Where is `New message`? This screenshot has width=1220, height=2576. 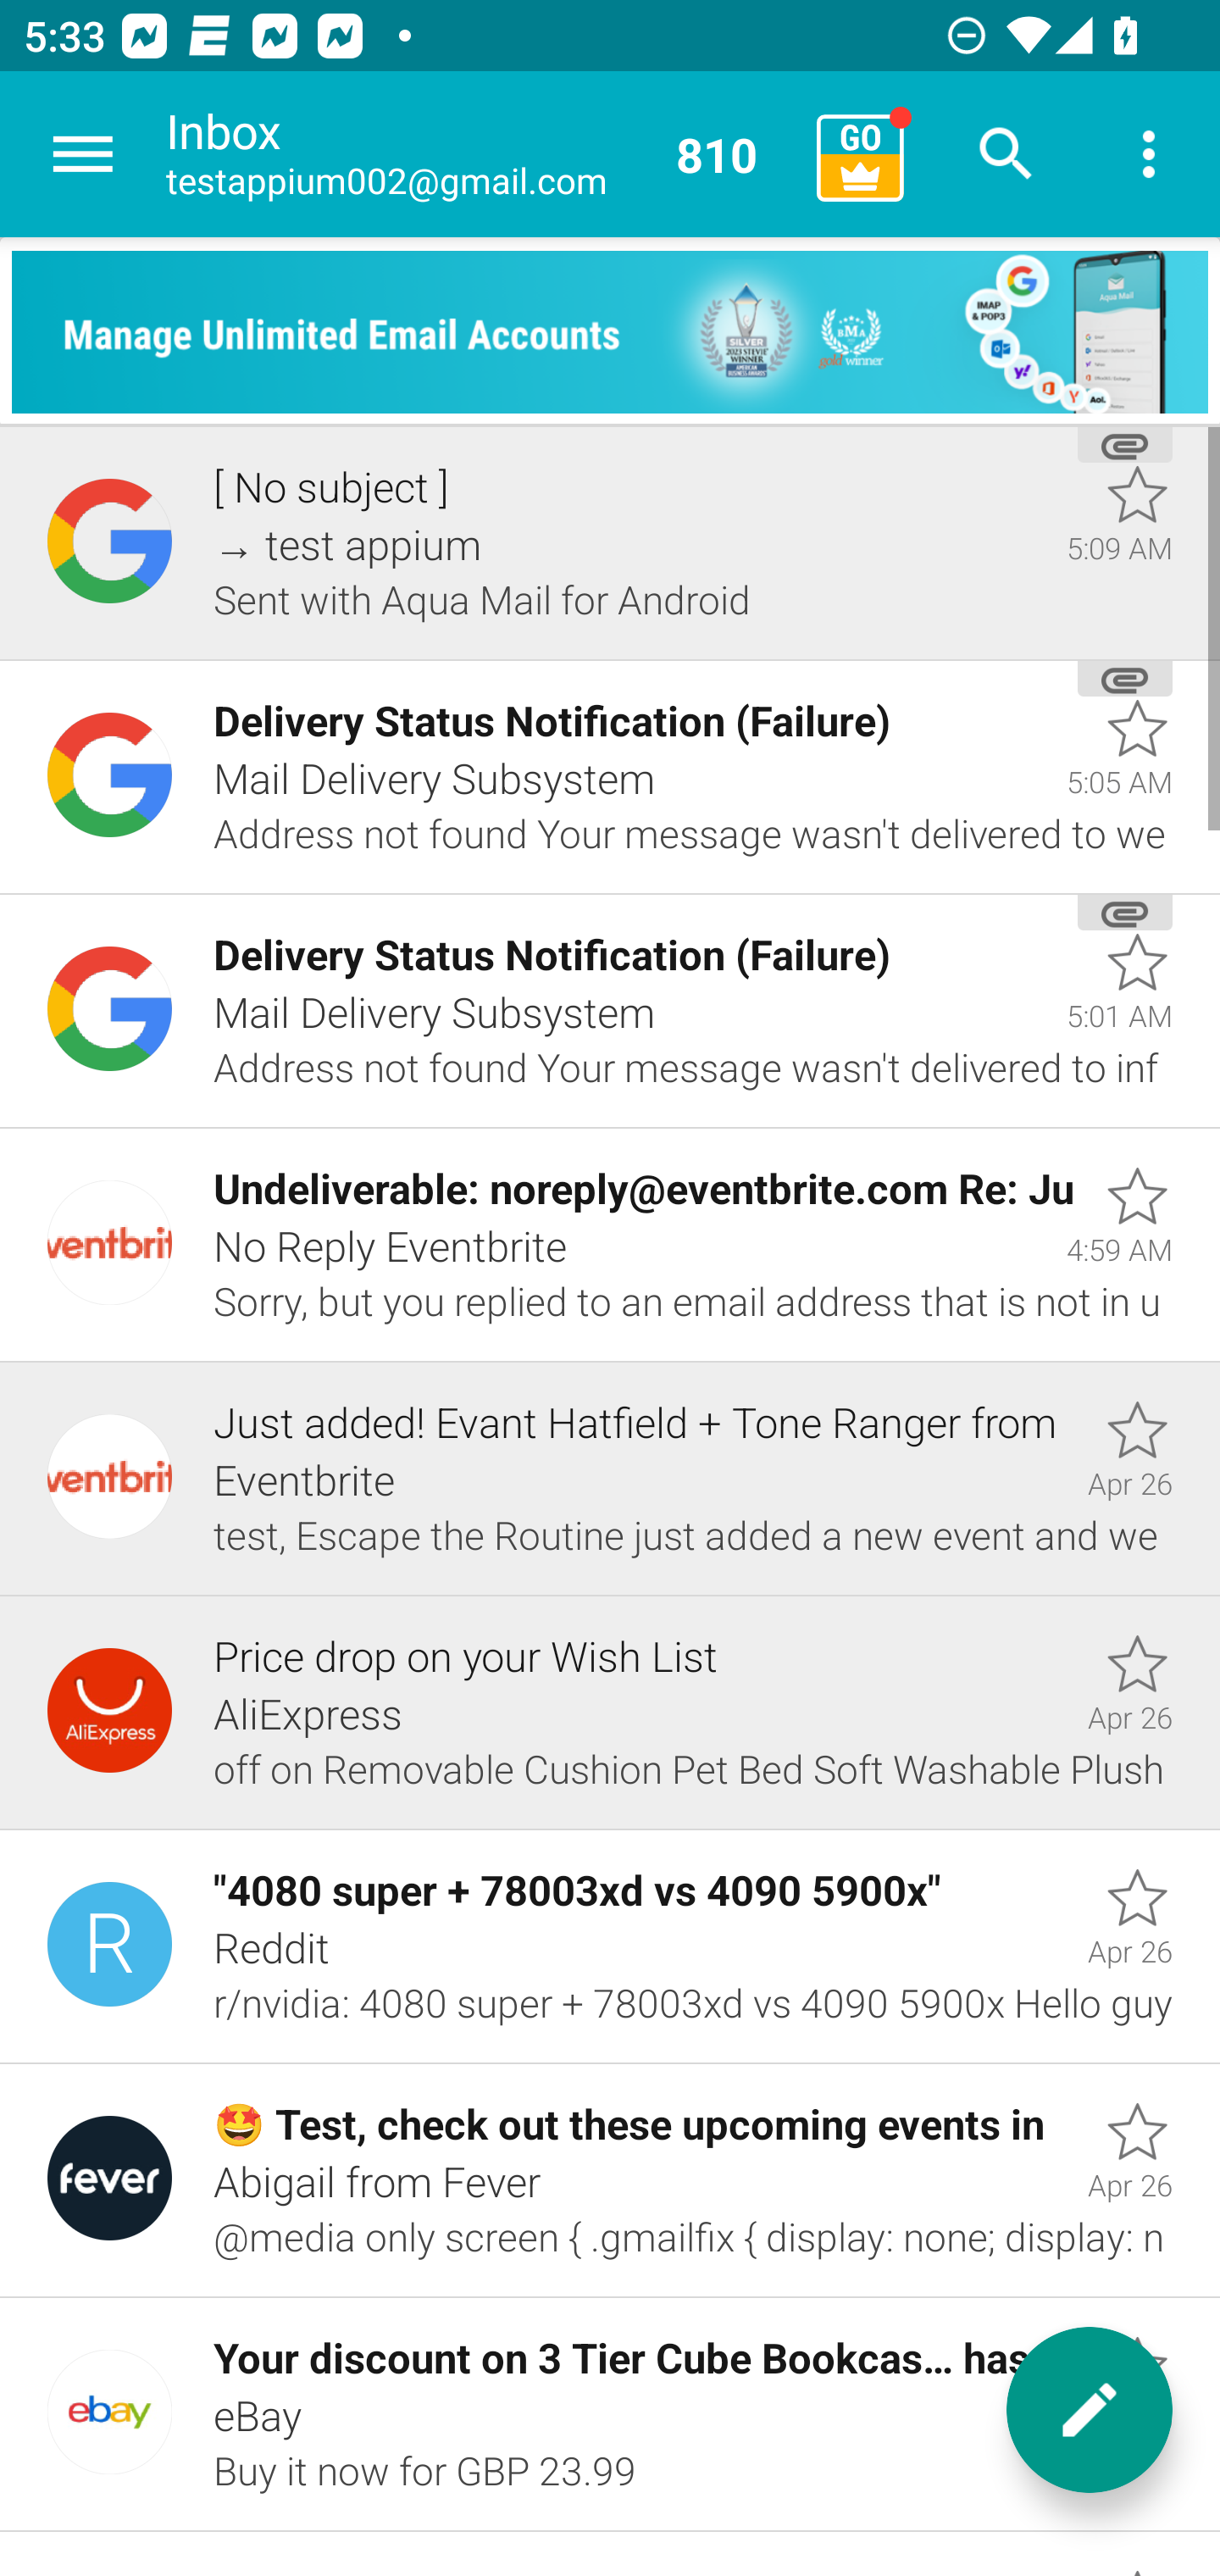 New message is located at coordinates (1090, 2410).